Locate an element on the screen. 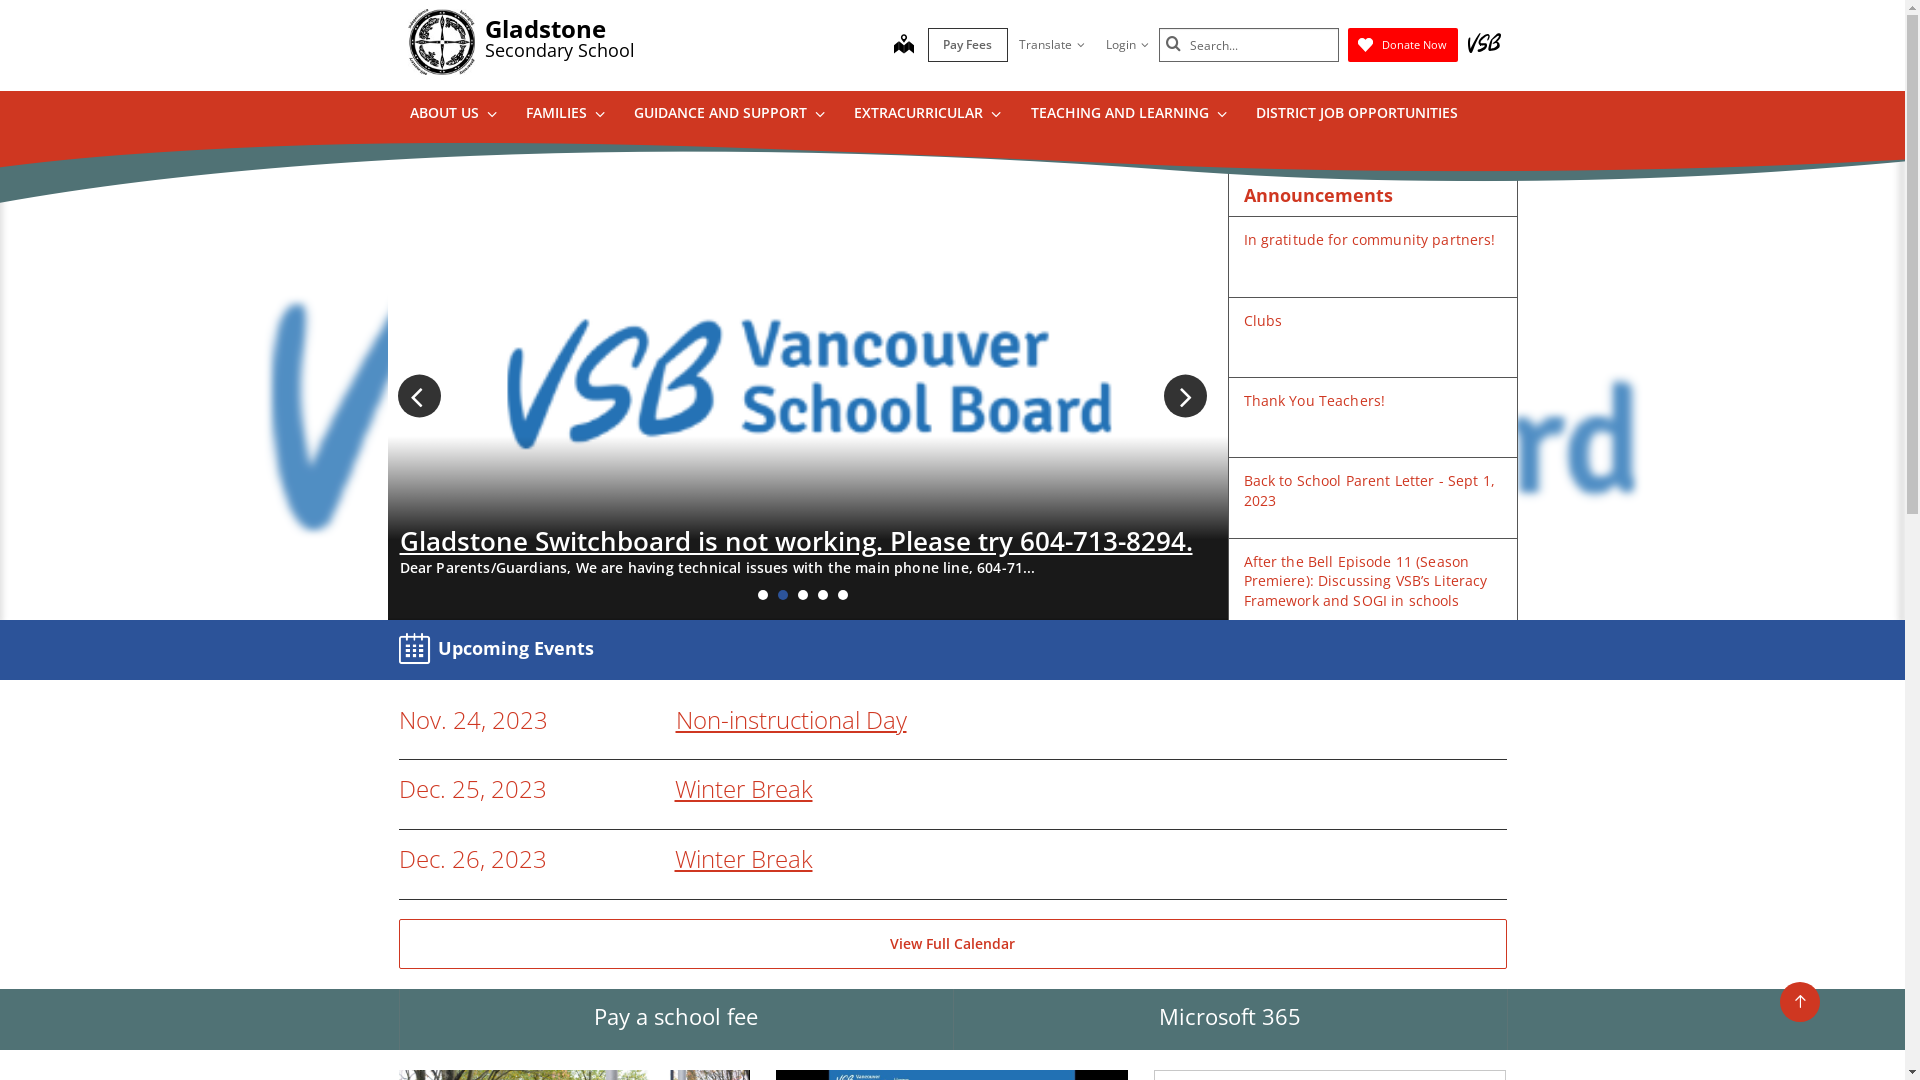 The height and width of the screenshot is (1080, 1920). Translate is located at coordinates (1052, 45).